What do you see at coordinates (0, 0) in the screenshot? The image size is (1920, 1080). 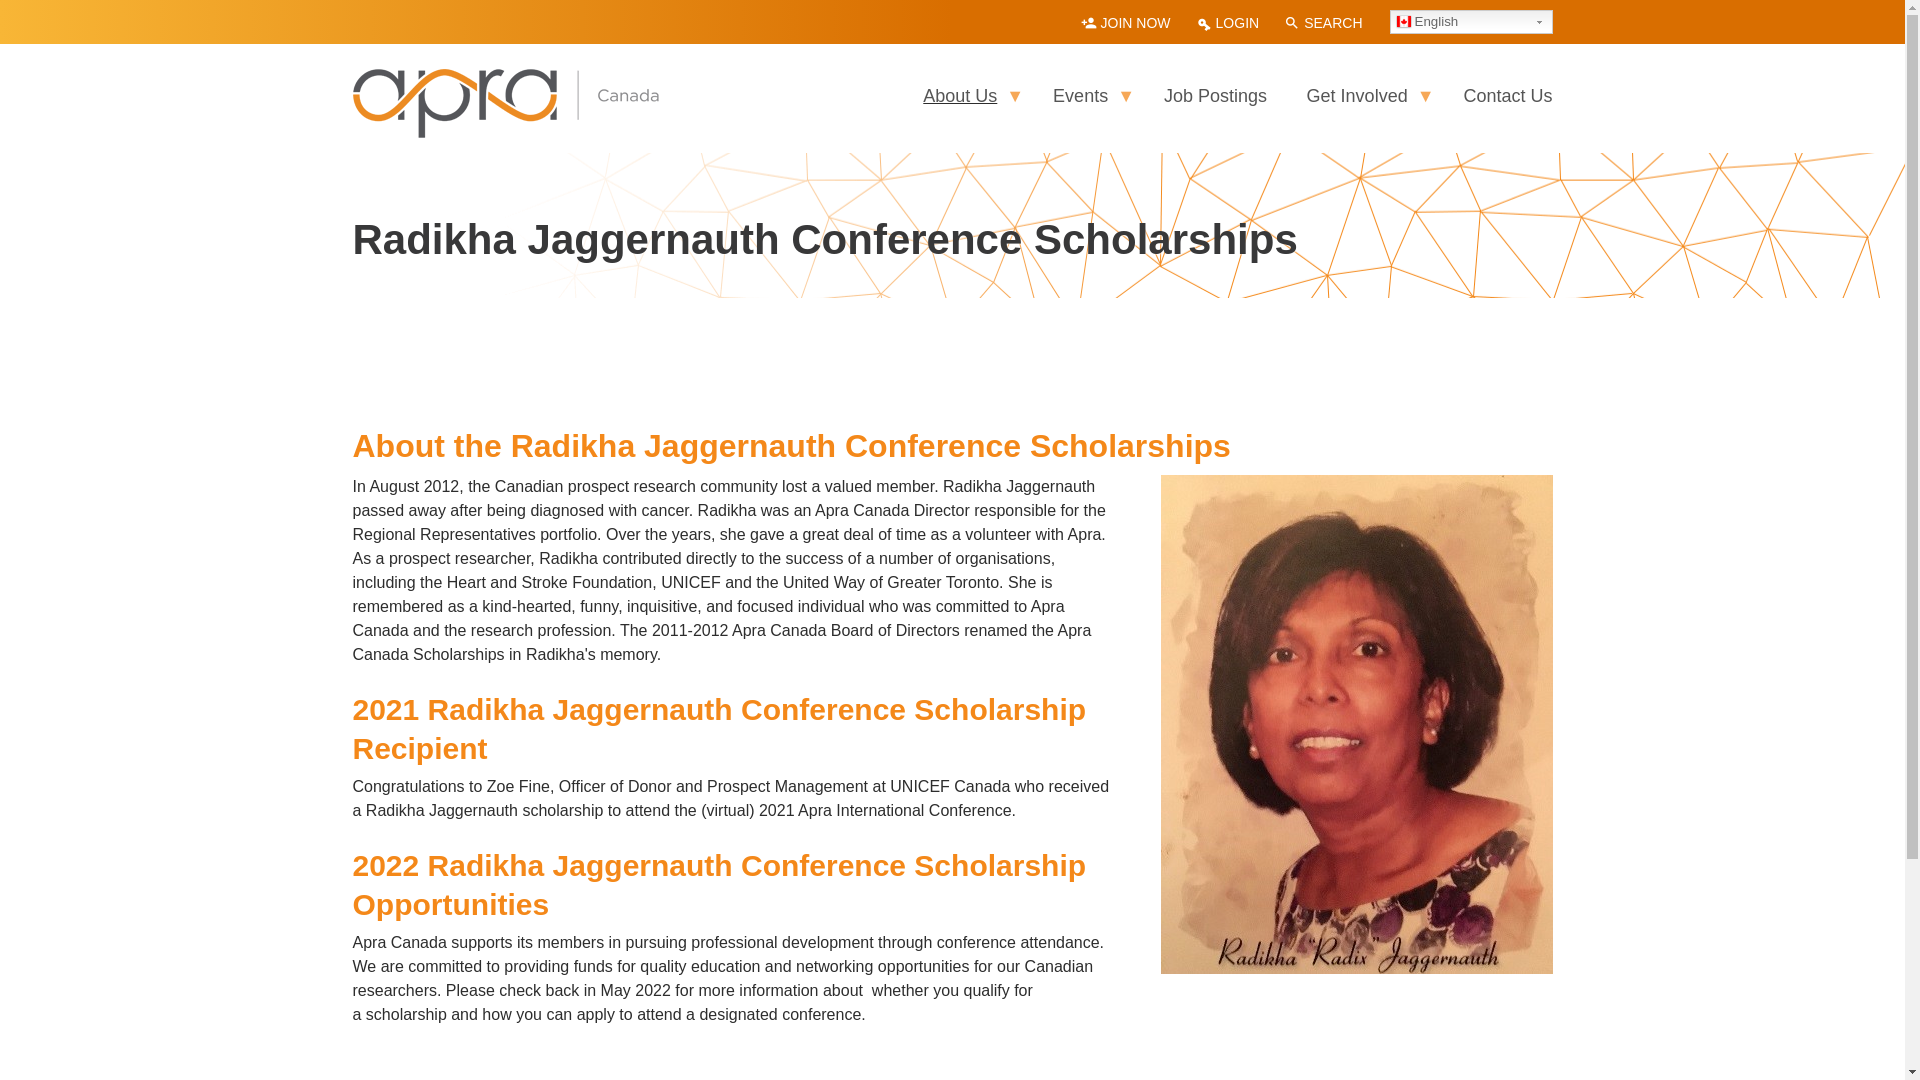 I see `Skip to main navigation` at bounding box center [0, 0].